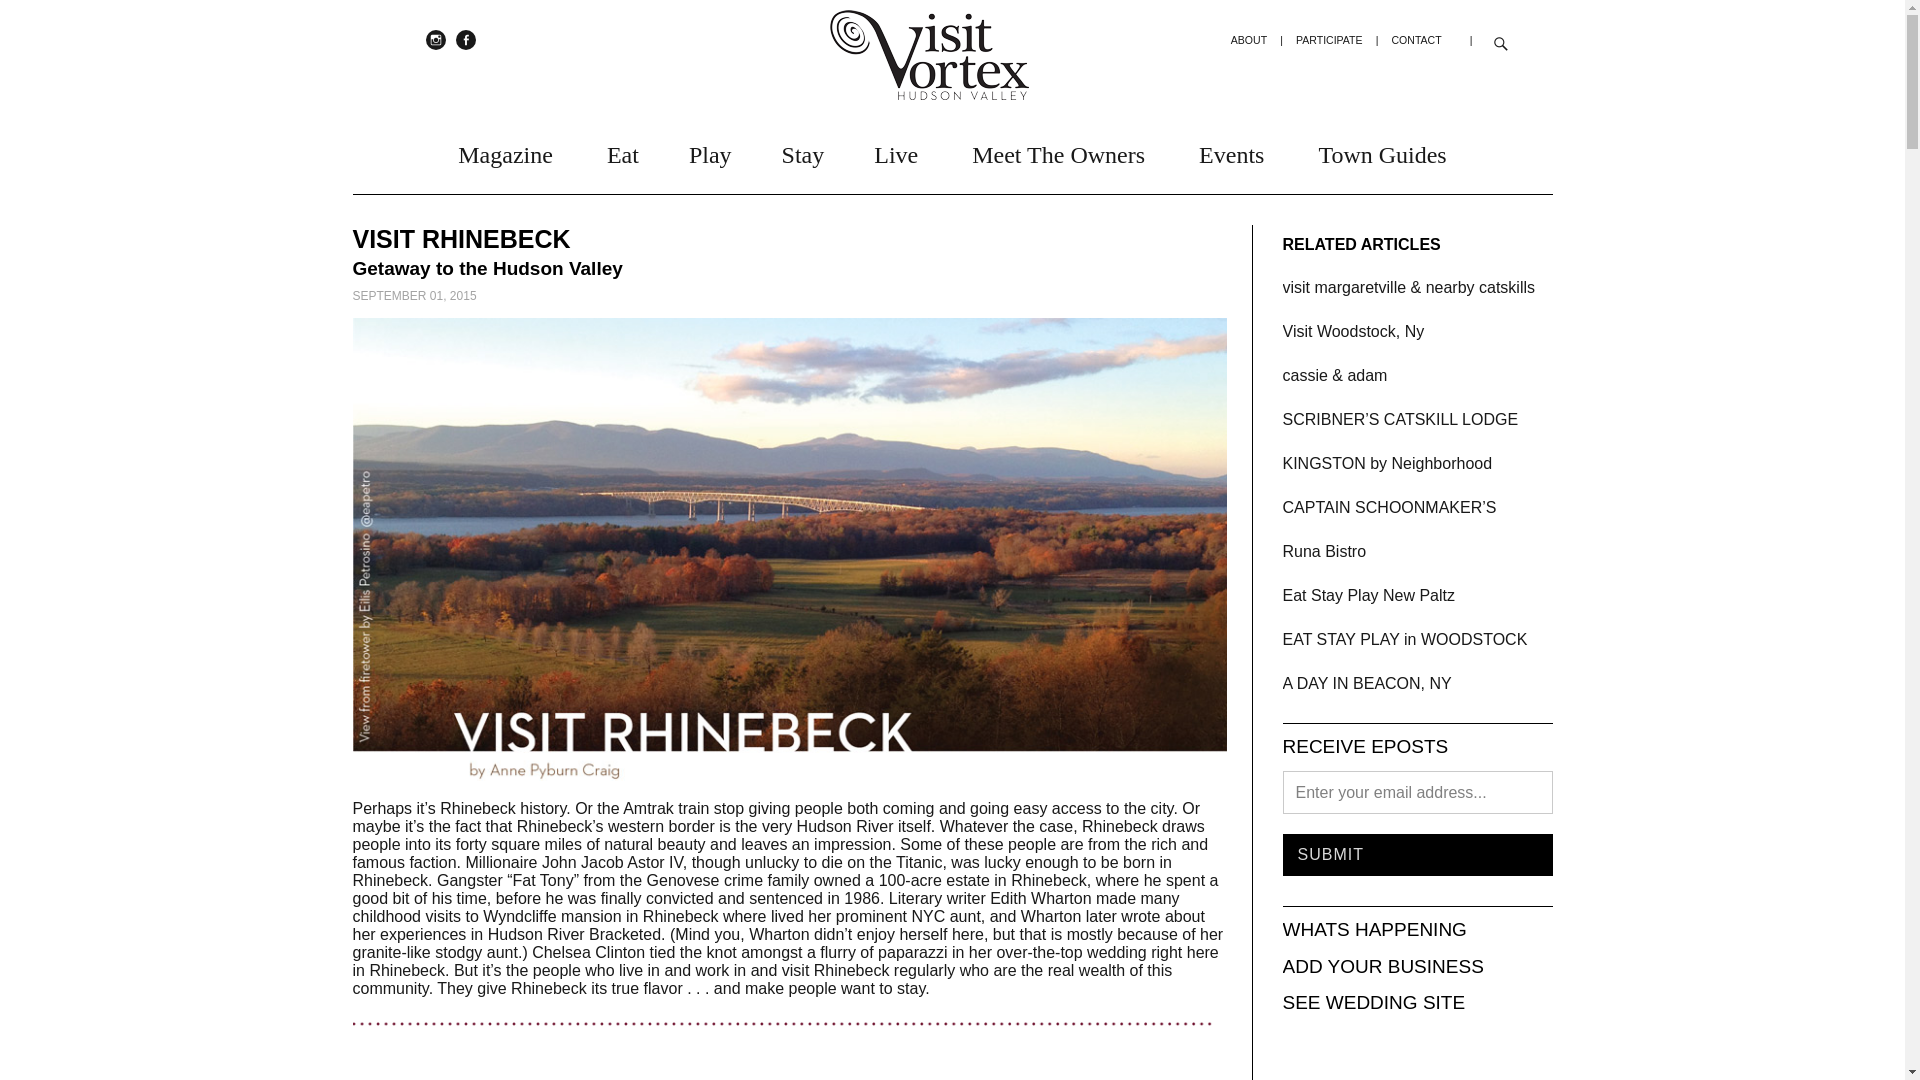 Image resolution: width=1920 pixels, height=1080 pixels. Describe the element at coordinates (803, 150) in the screenshot. I see `Stay` at that location.